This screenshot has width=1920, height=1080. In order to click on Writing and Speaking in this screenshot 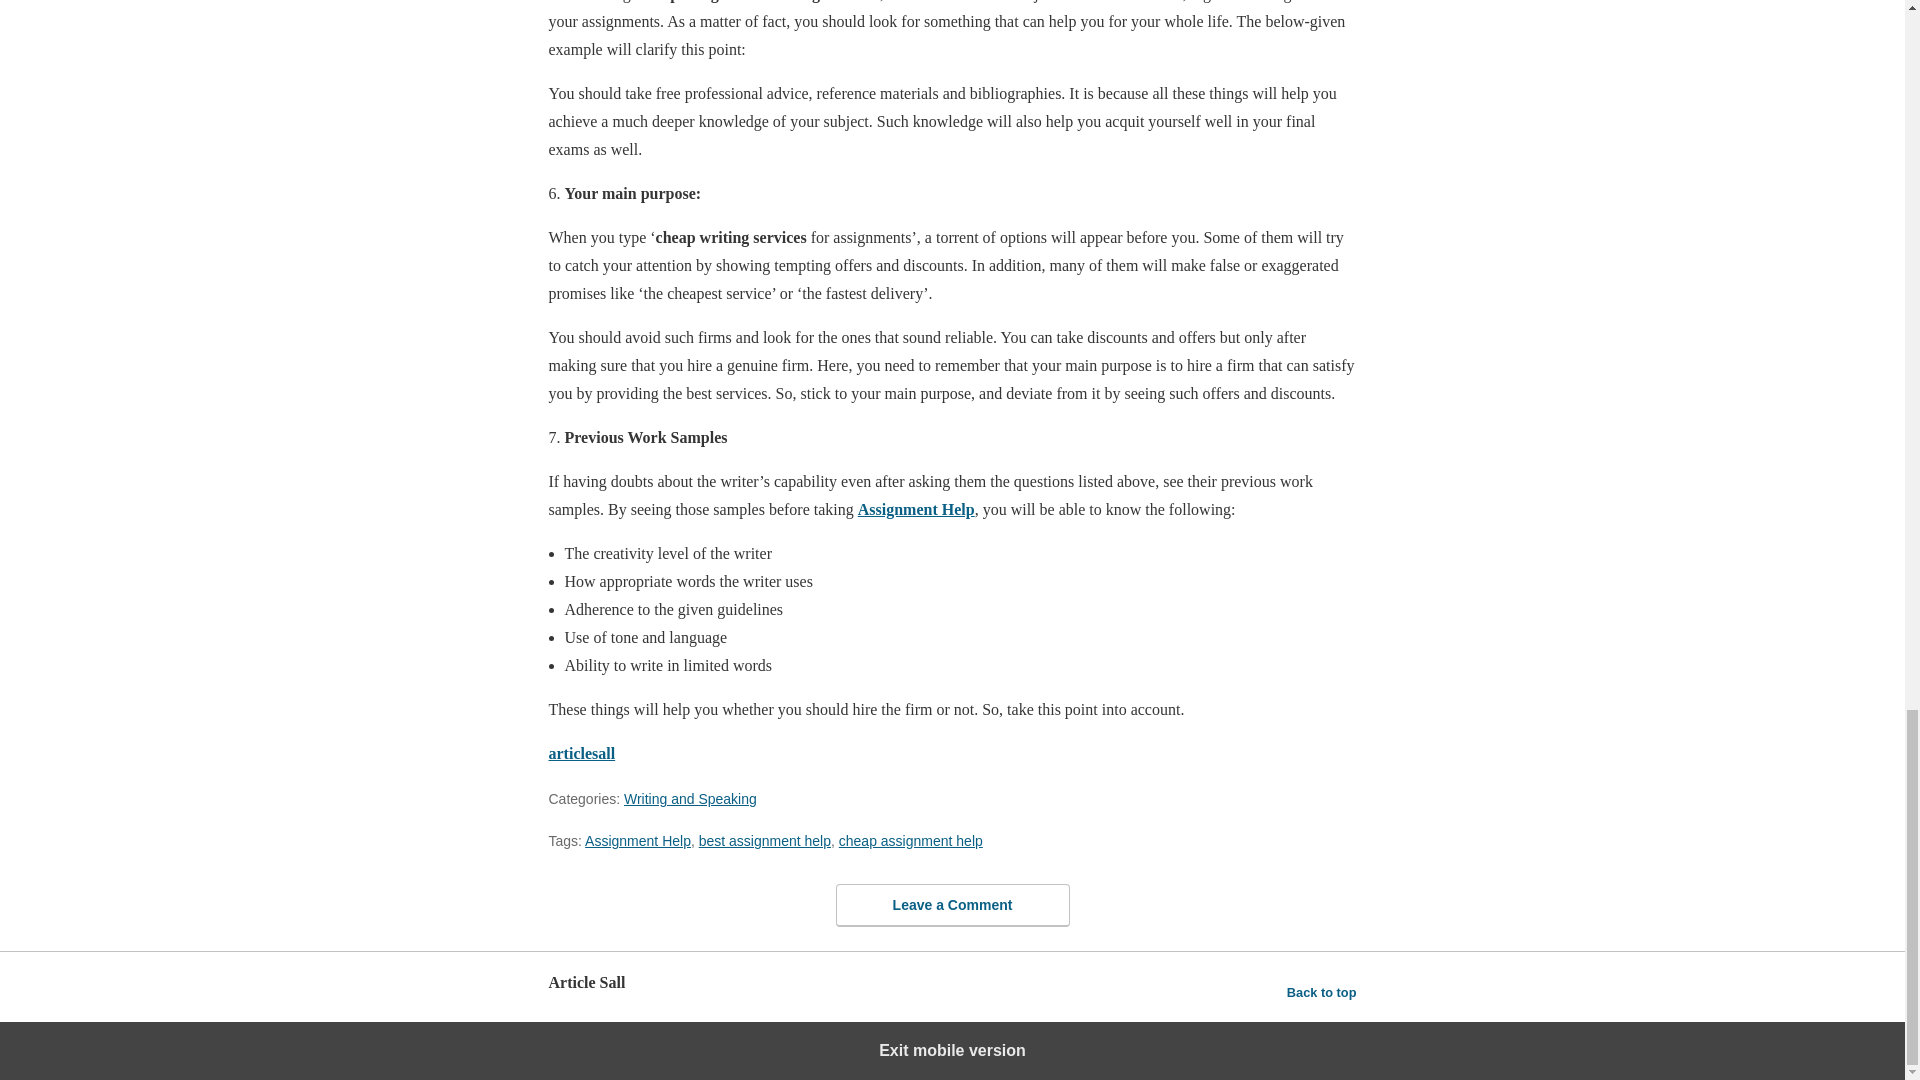, I will do `click(690, 798)`.